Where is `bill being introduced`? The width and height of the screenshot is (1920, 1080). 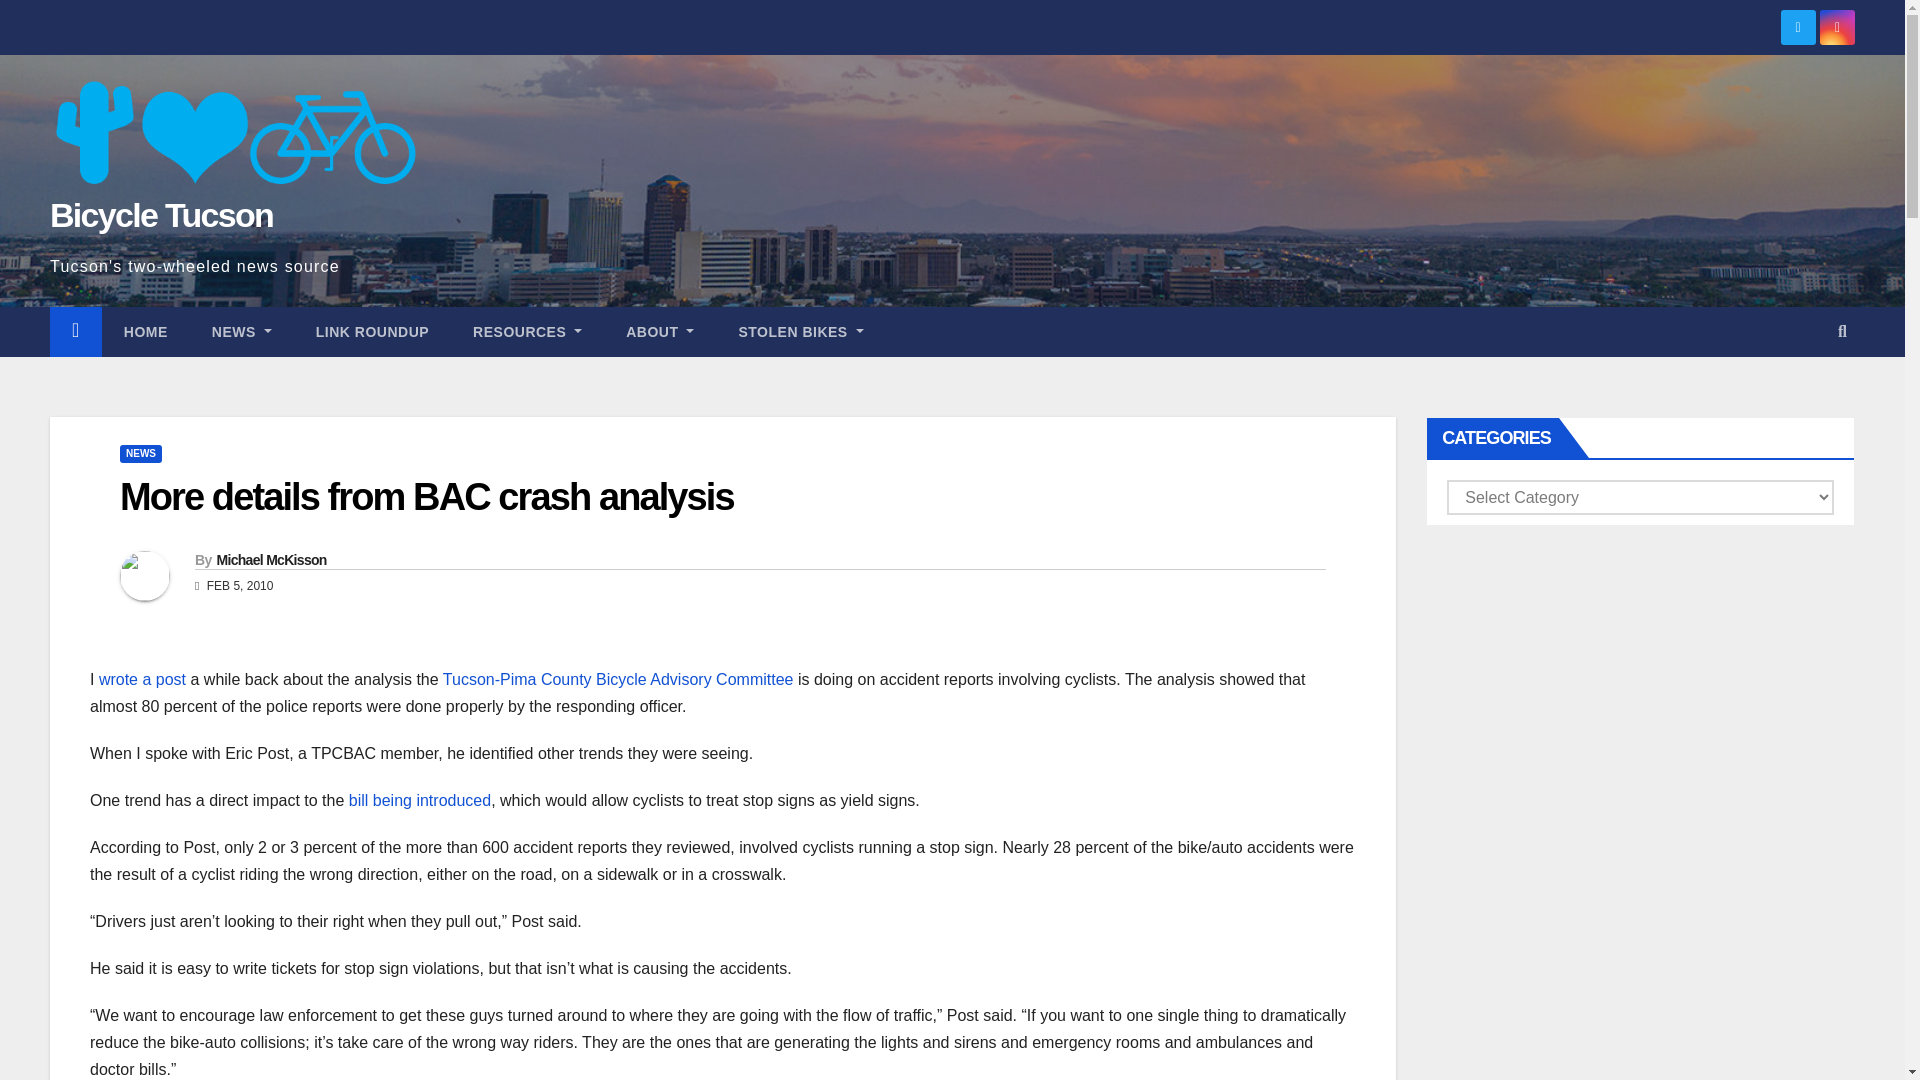
bill being introduced is located at coordinates (420, 800).